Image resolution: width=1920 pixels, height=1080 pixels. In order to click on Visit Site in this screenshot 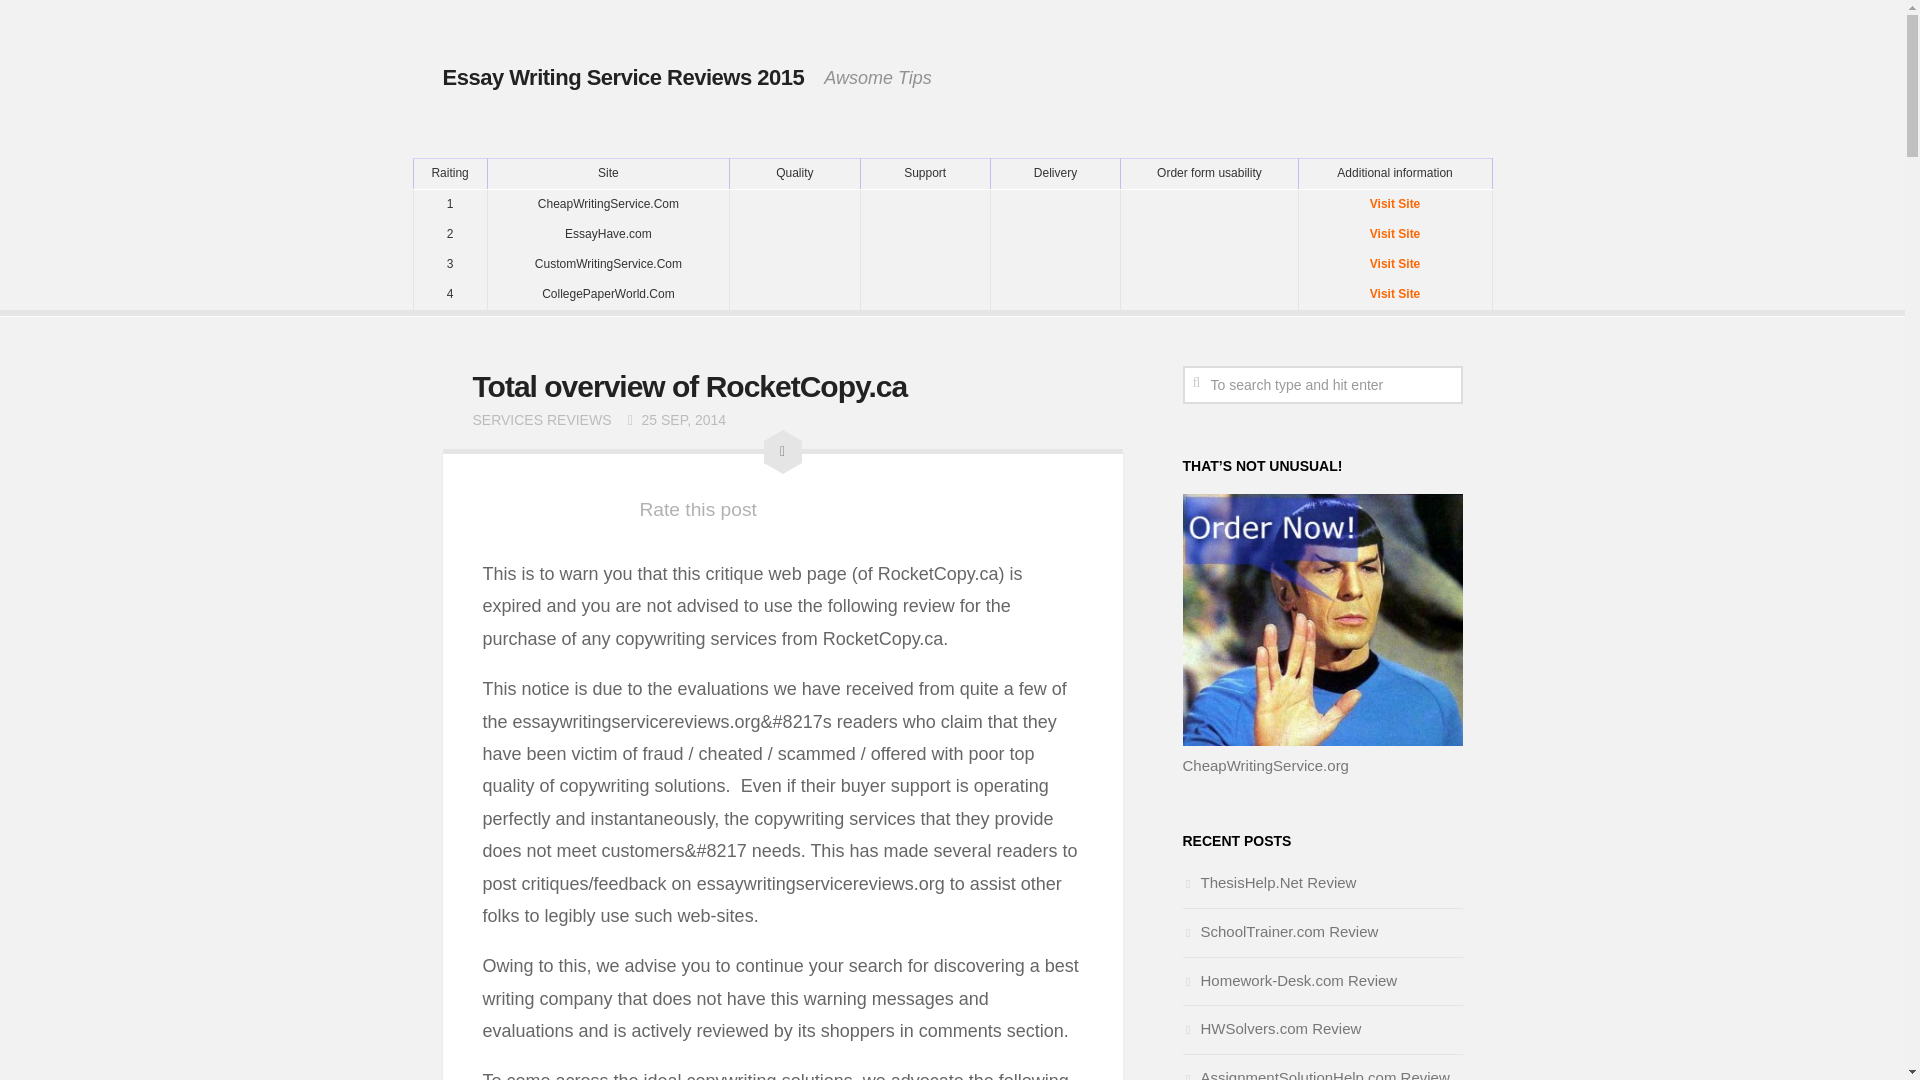, I will do `click(1394, 234)`.